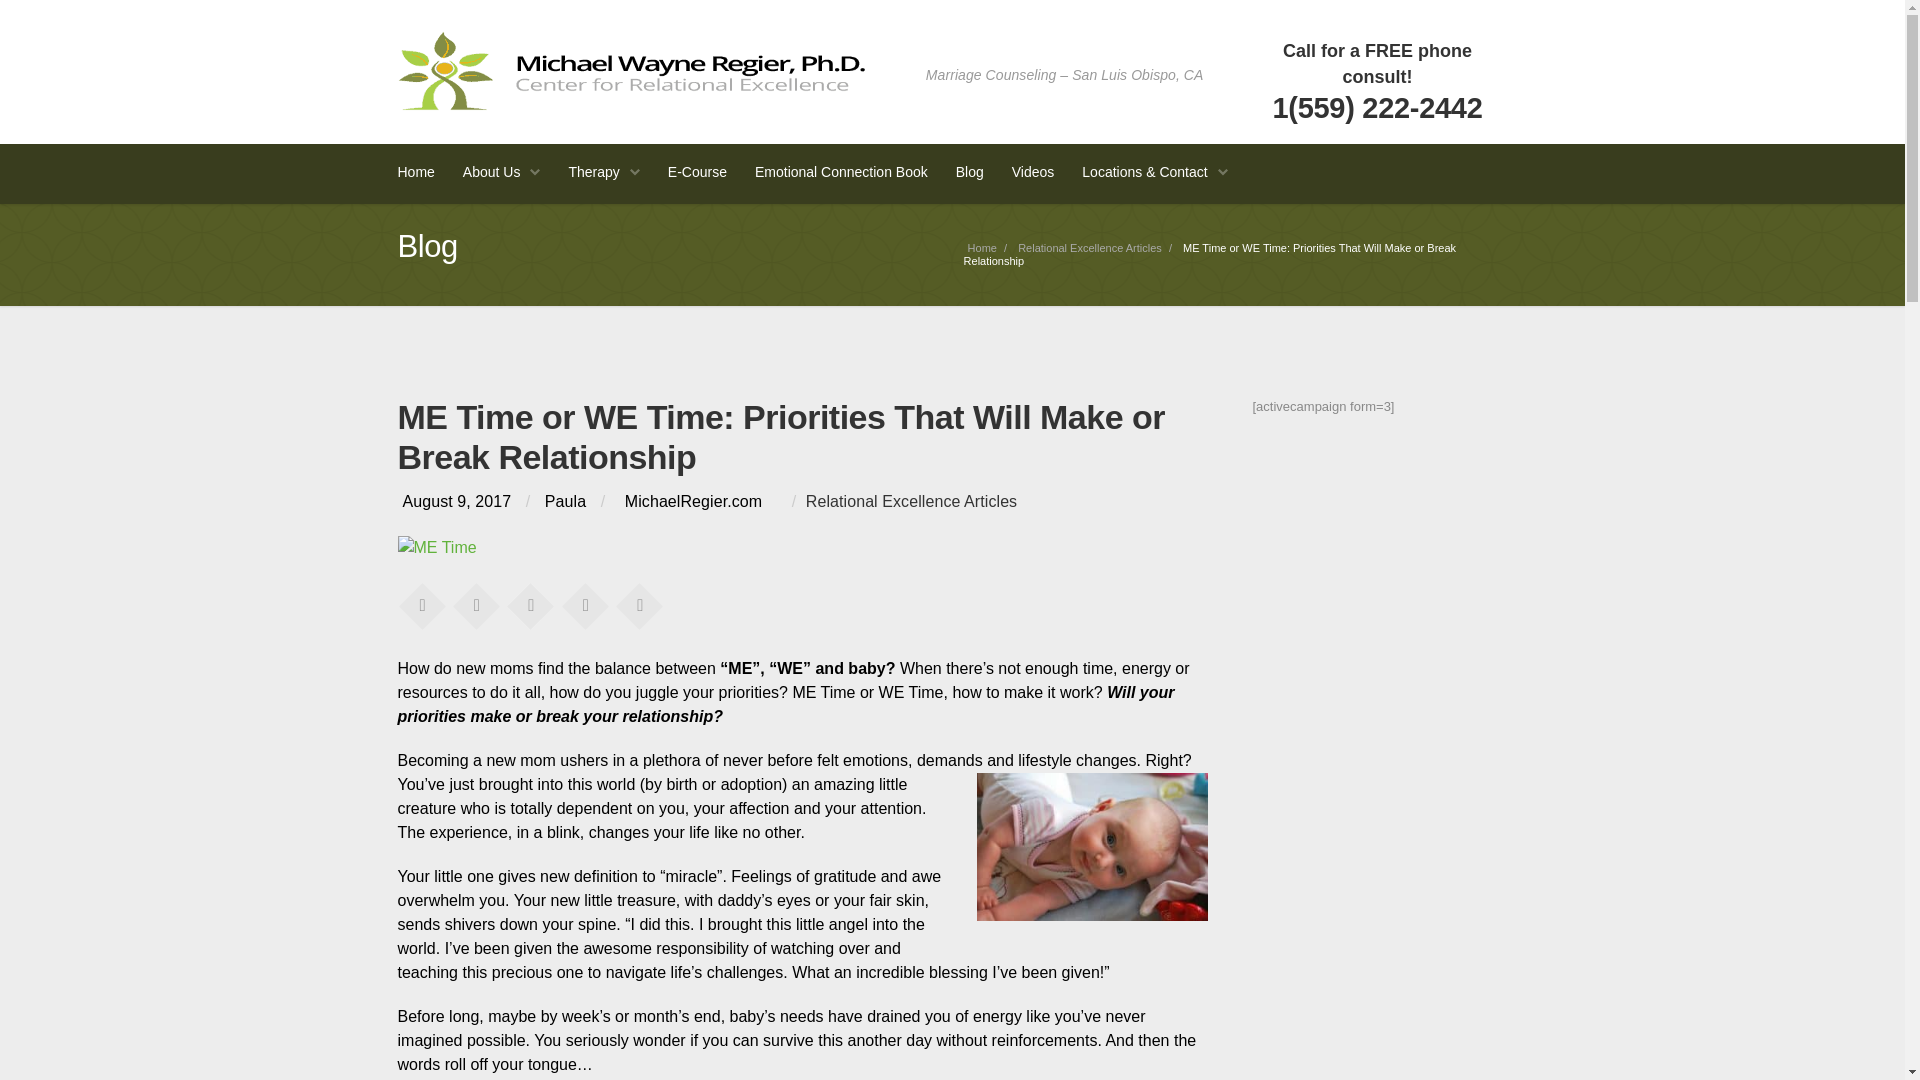 The width and height of the screenshot is (1920, 1080). What do you see at coordinates (640, 605) in the screenshot?
I see `Share it on Email` at bounding box center [640, 605].